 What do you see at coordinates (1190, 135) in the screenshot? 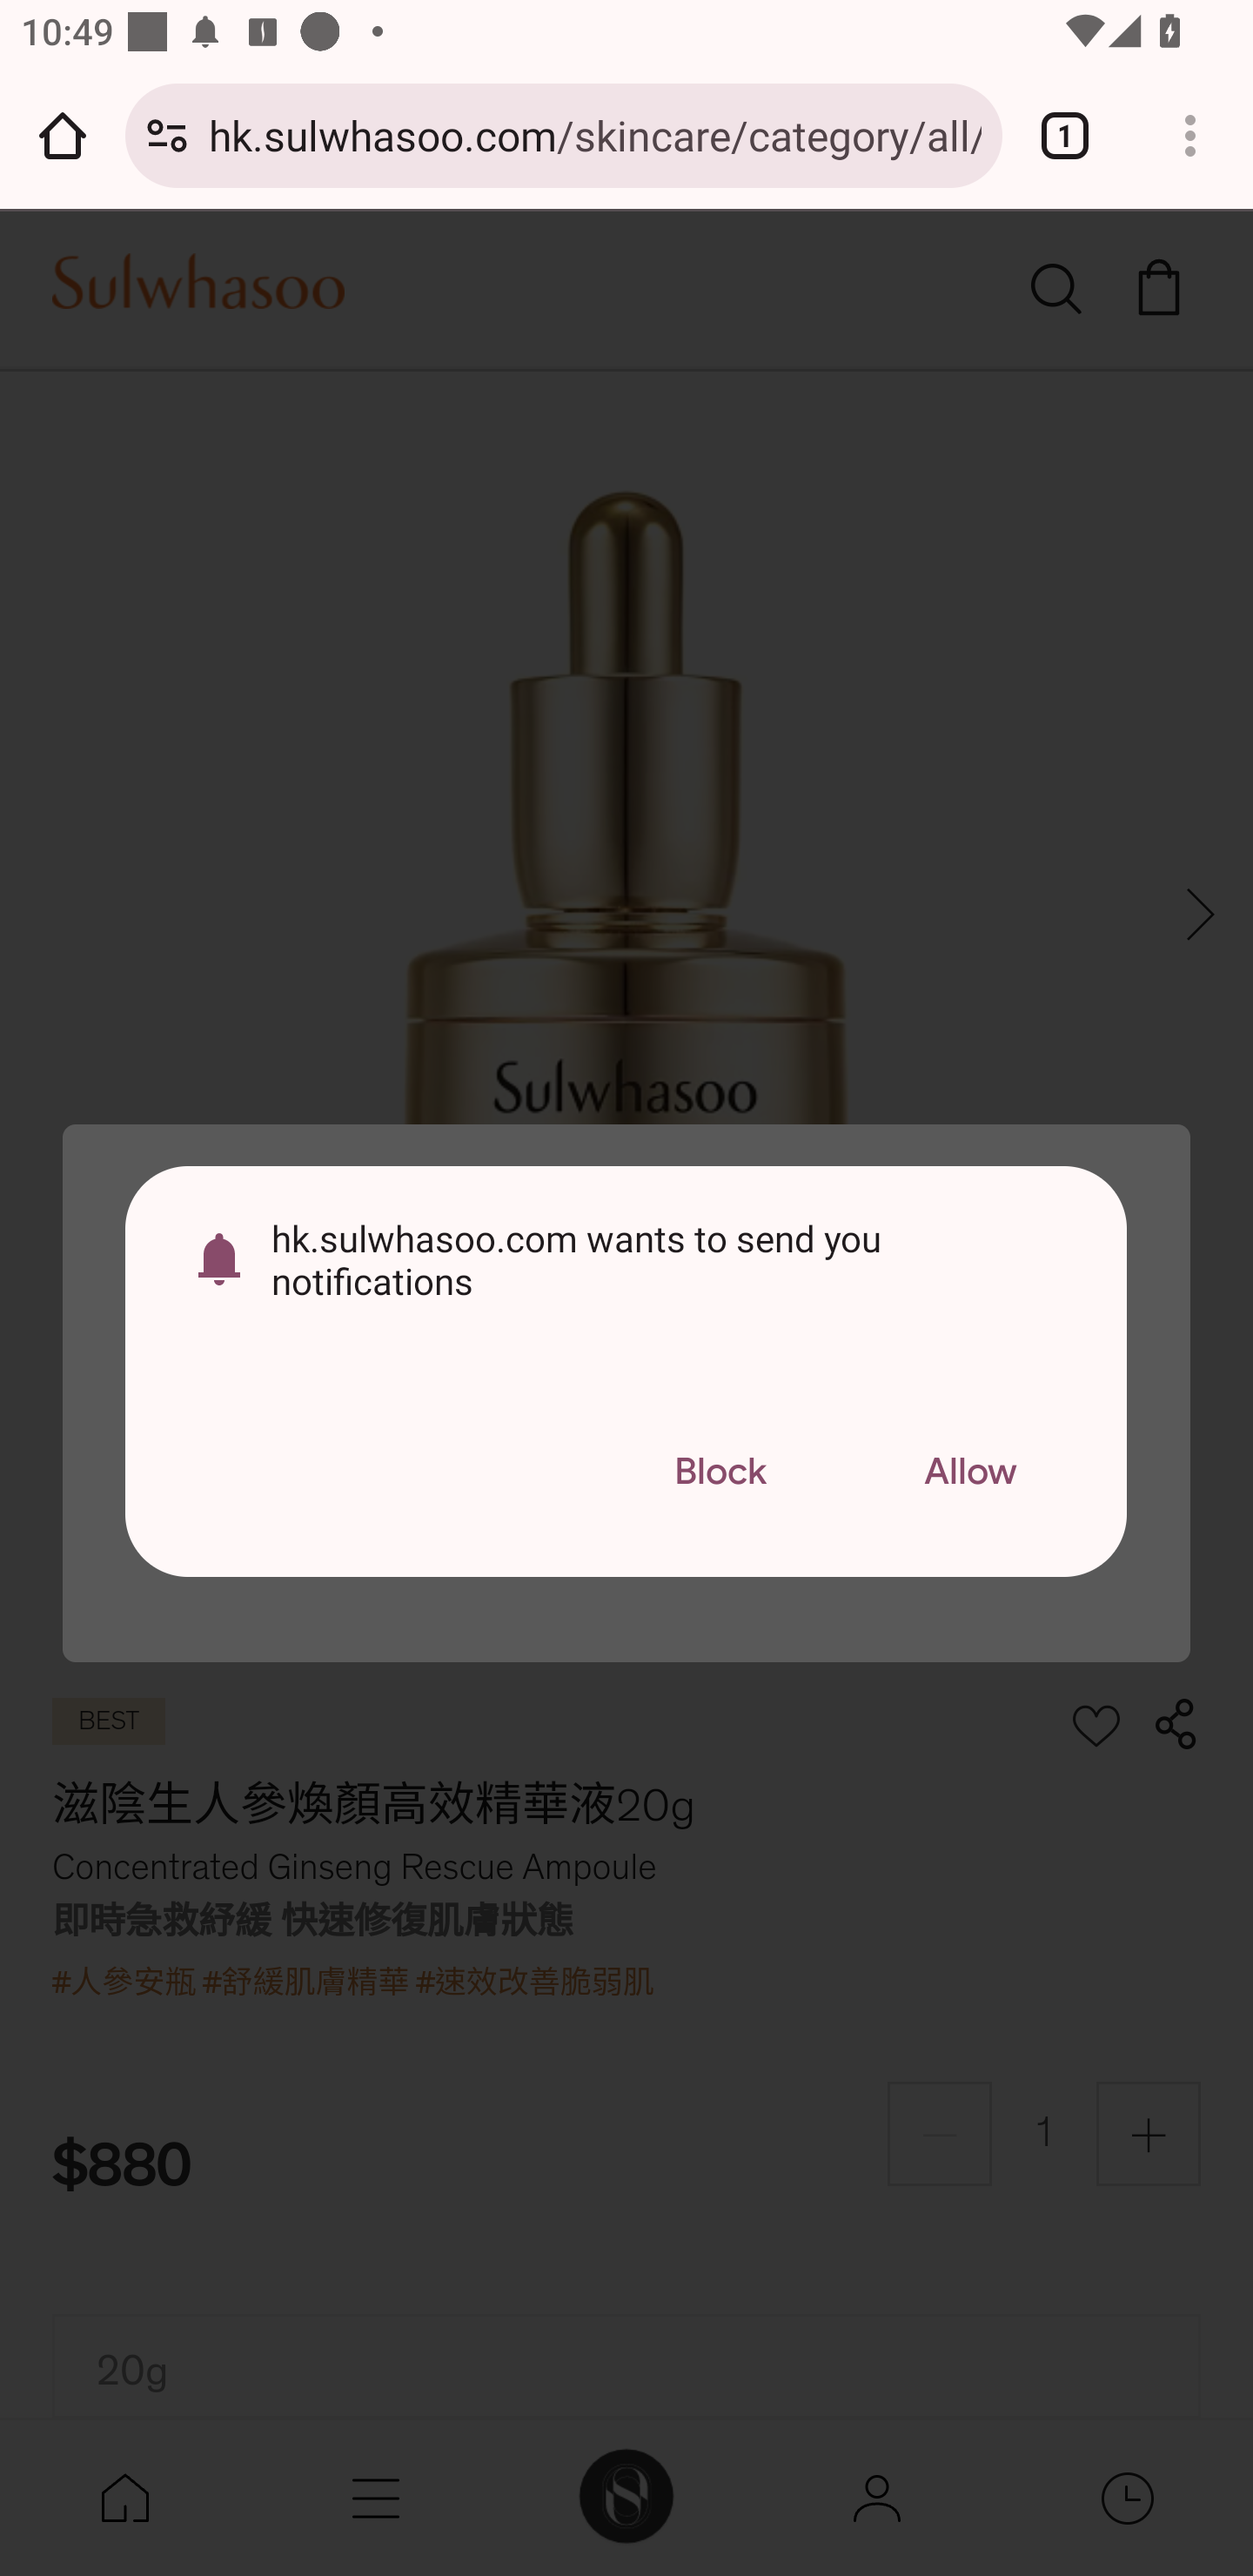
I see `Customize and control Google Chrome` at bounding box center [1190, 135].